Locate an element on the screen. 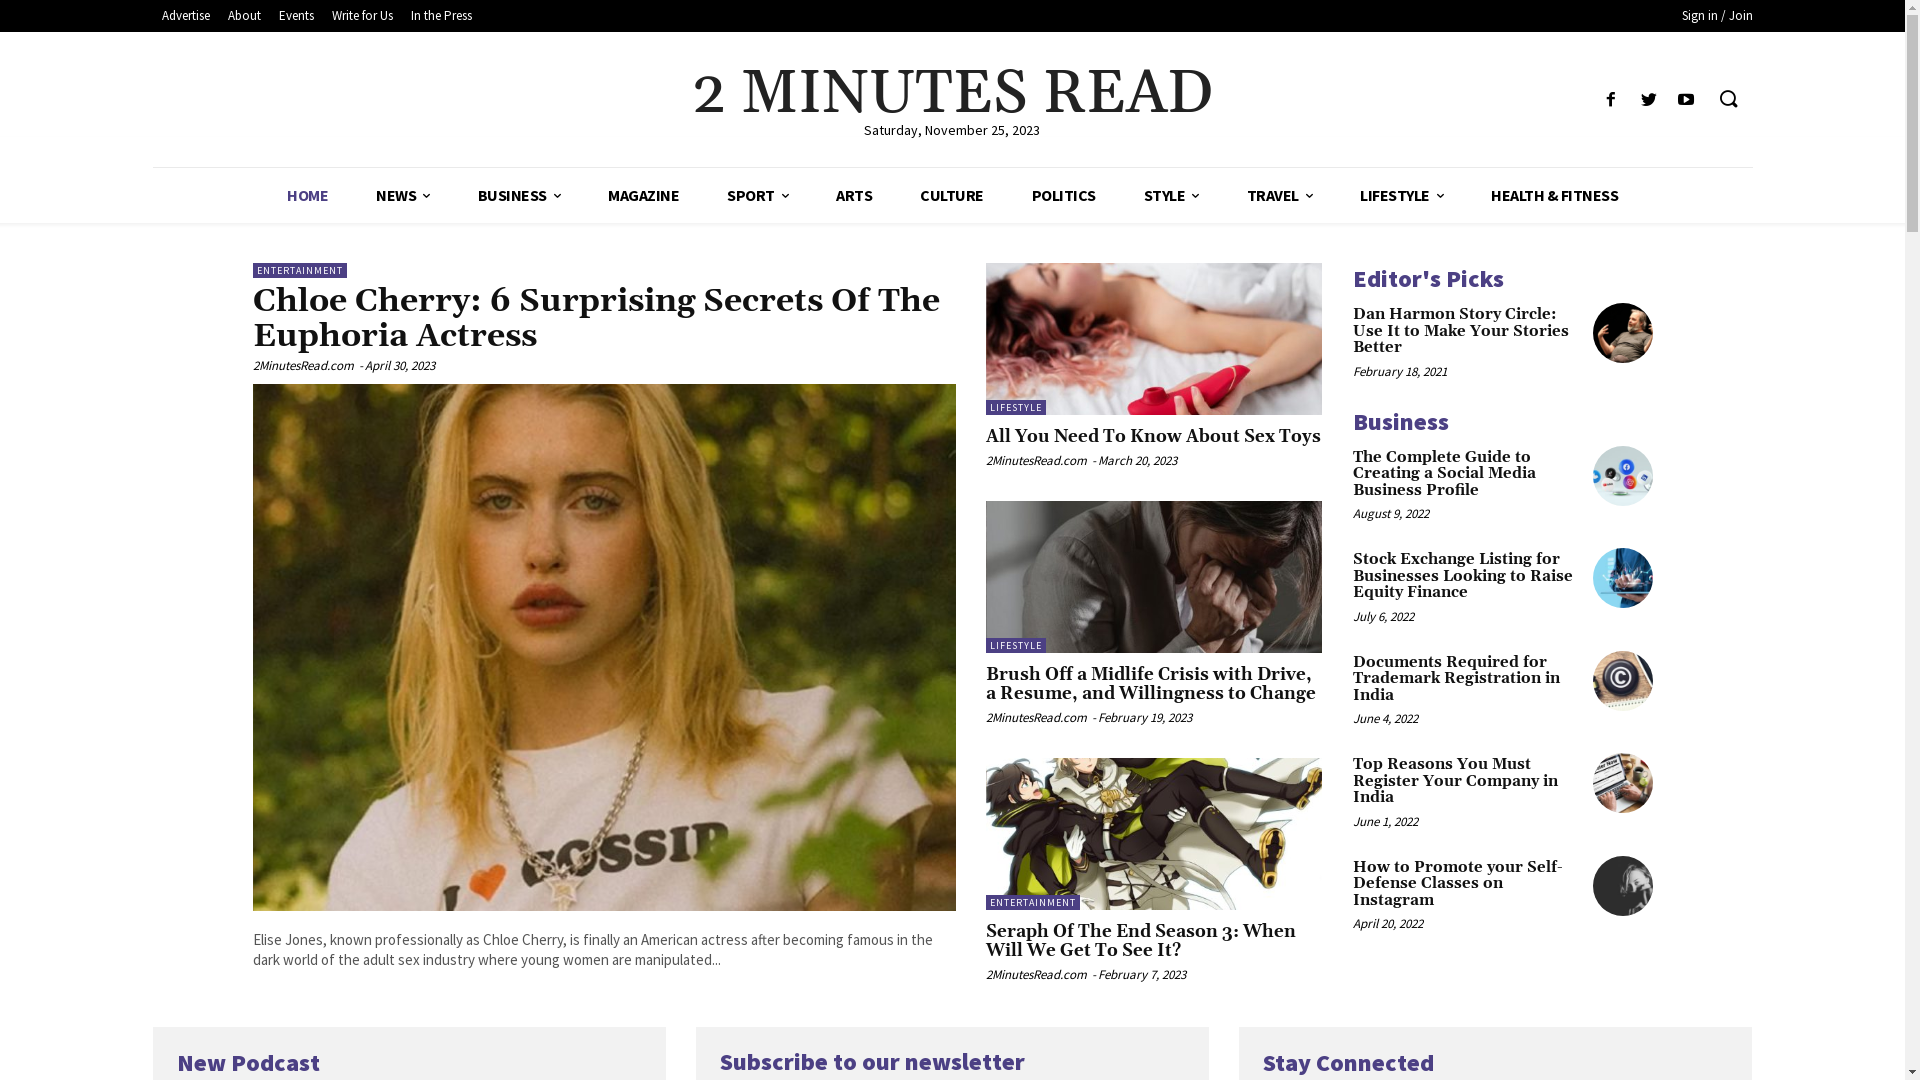 The height and width of the screenshot is (1080, 1920). Top Reasons You Must Register Your Company in India is located at coordinates (1622, 783).